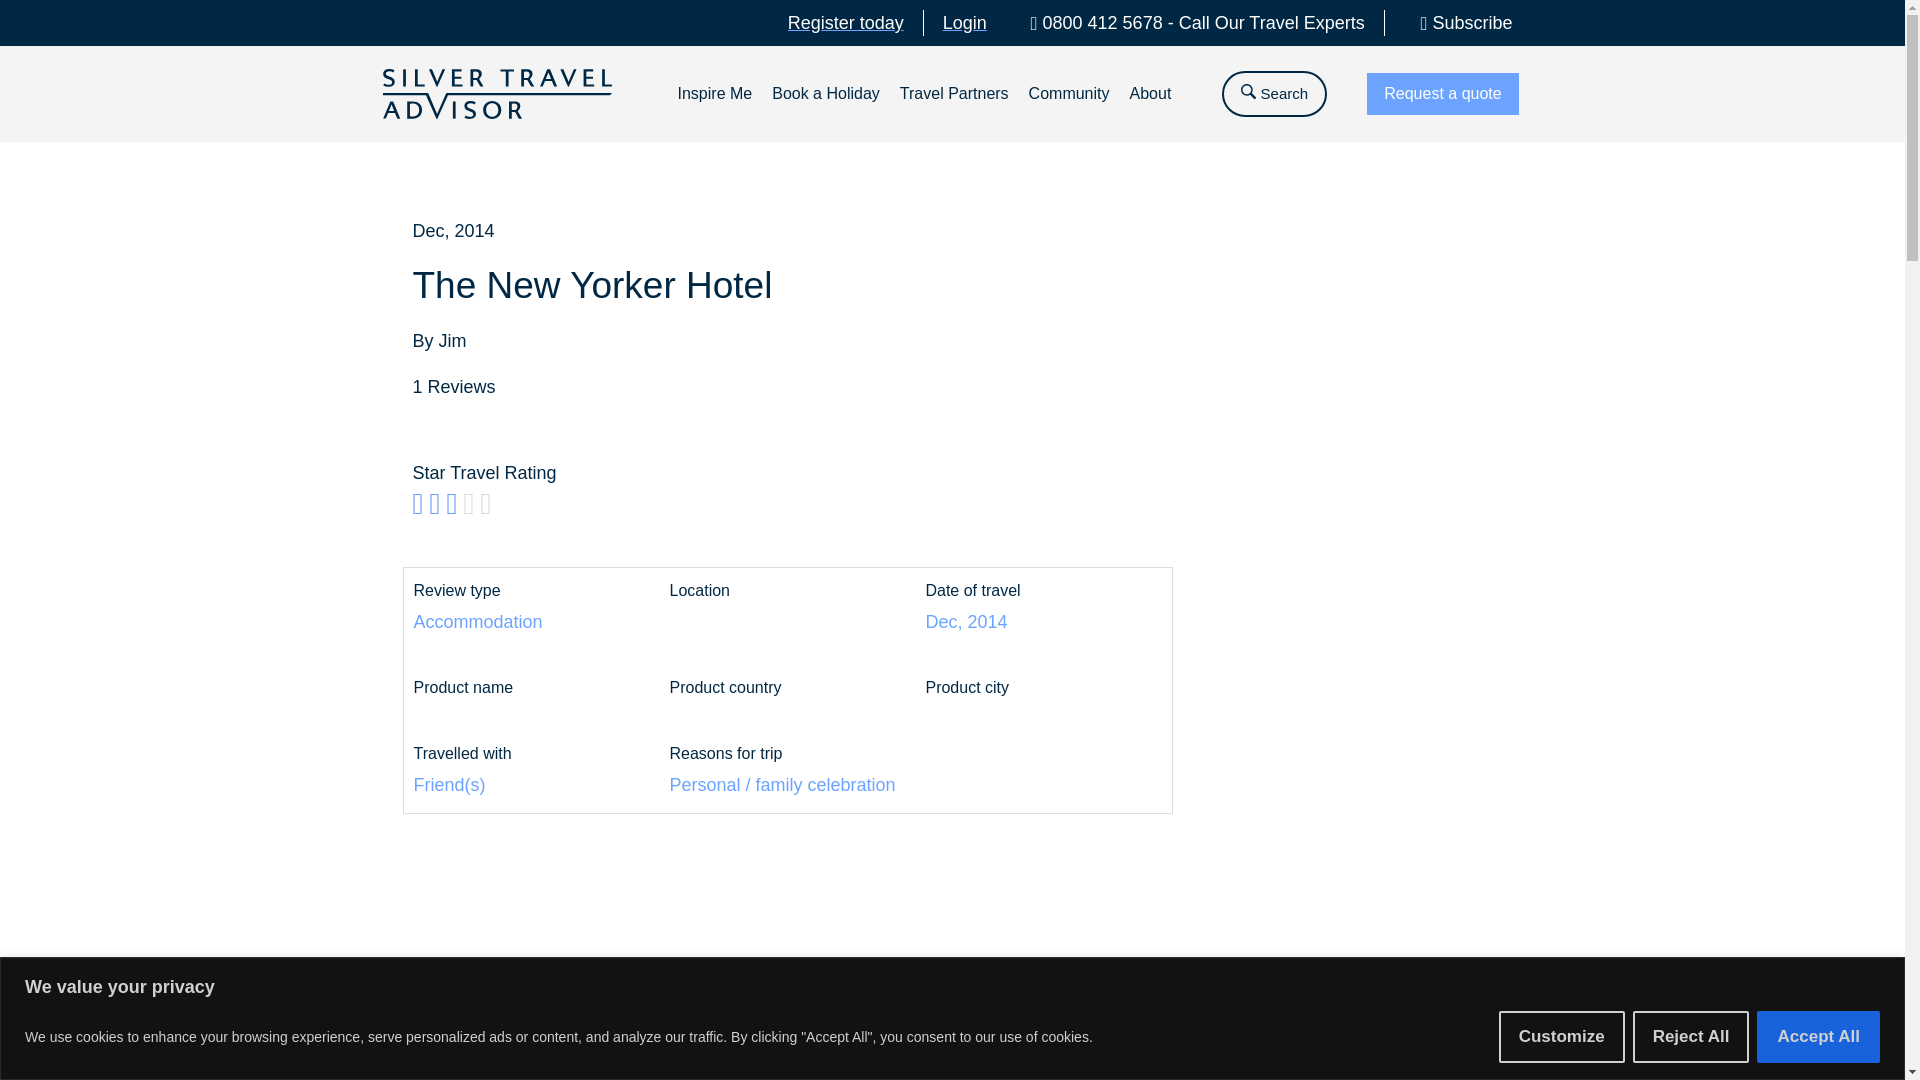 The width and height of the screenshot is (1920, 1080). What do you see at coordinates (1189, 22) in the screenshot?
I see `0800 412 5678 - Call Our Travel Experts` at bounding box center [1189, 22].